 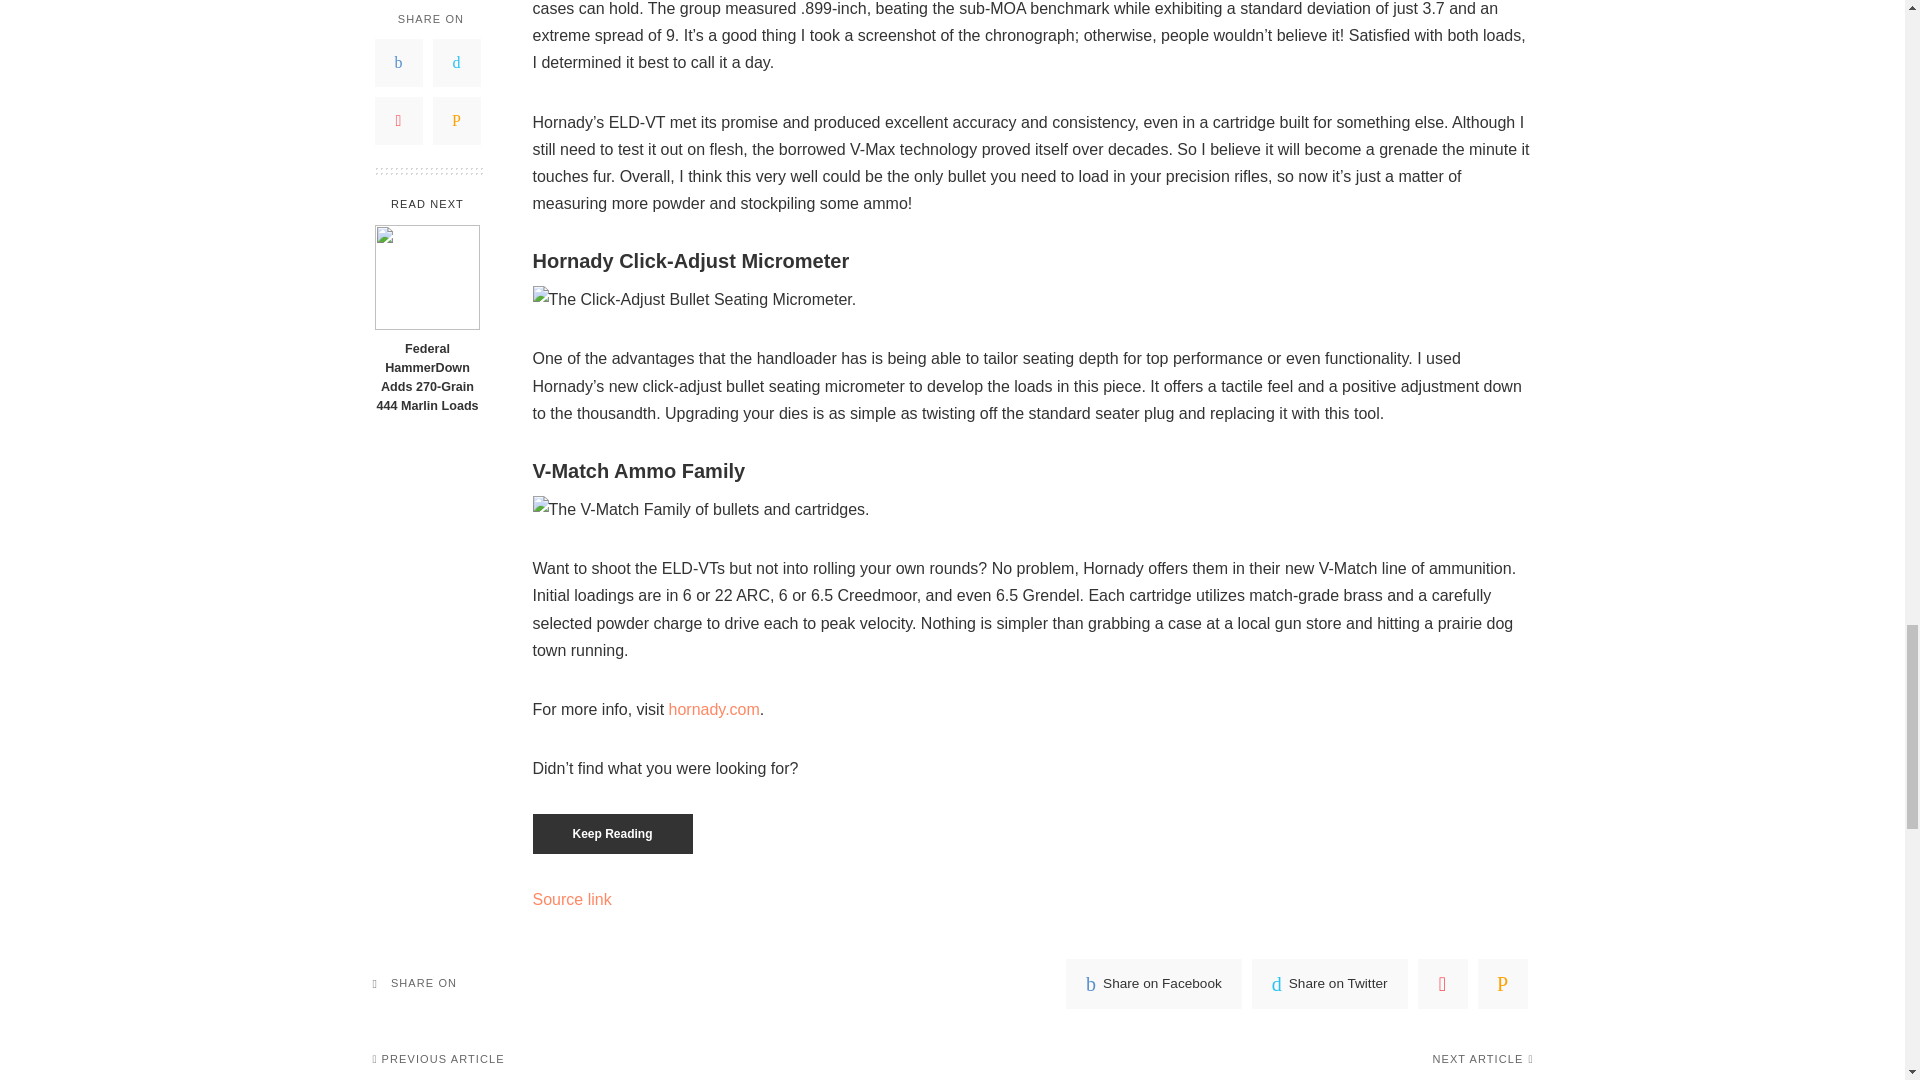 What do you see at coordinates (714, 709) in the screenshot?
I see `hornady.com` at bounding box center [714, 709].